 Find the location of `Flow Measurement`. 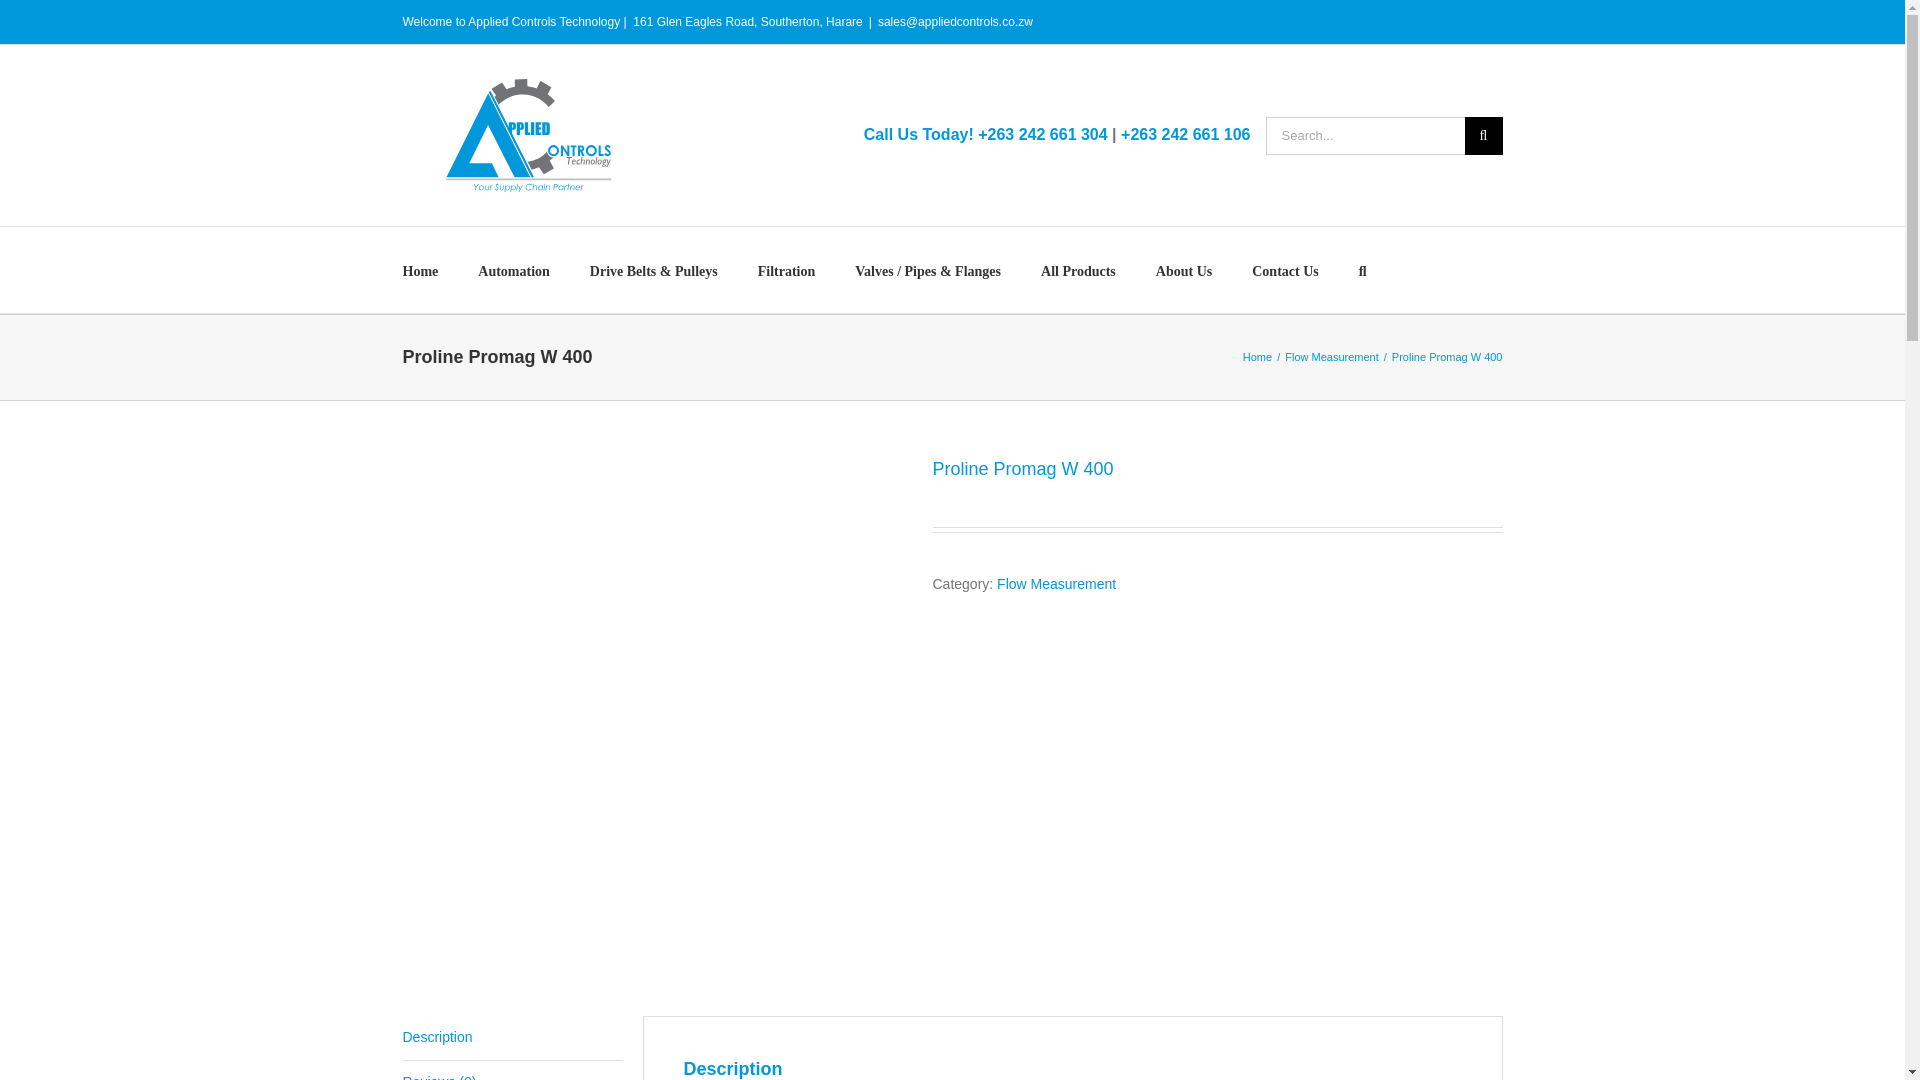

Flow Measurement is located at coordinates (1331, 356).